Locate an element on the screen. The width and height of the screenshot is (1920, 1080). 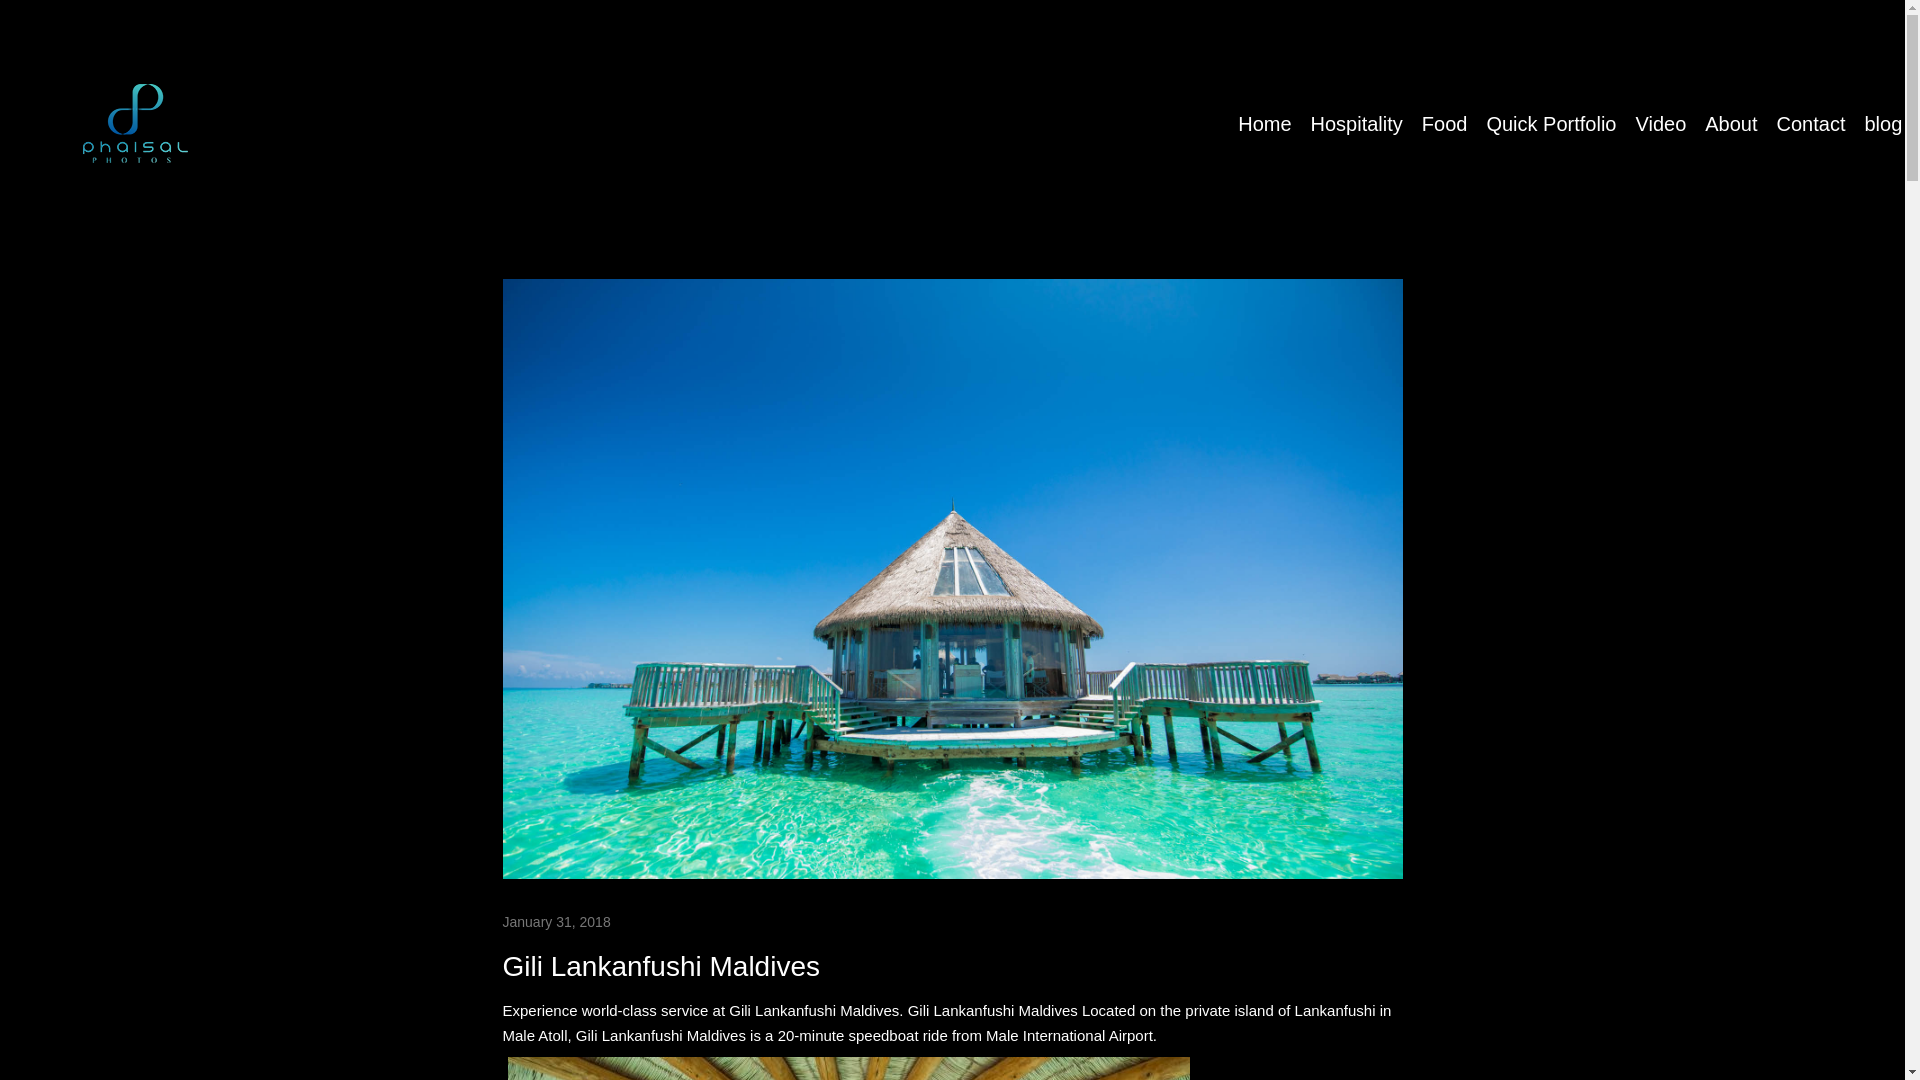
blog is located at coordinates (1883, 121).